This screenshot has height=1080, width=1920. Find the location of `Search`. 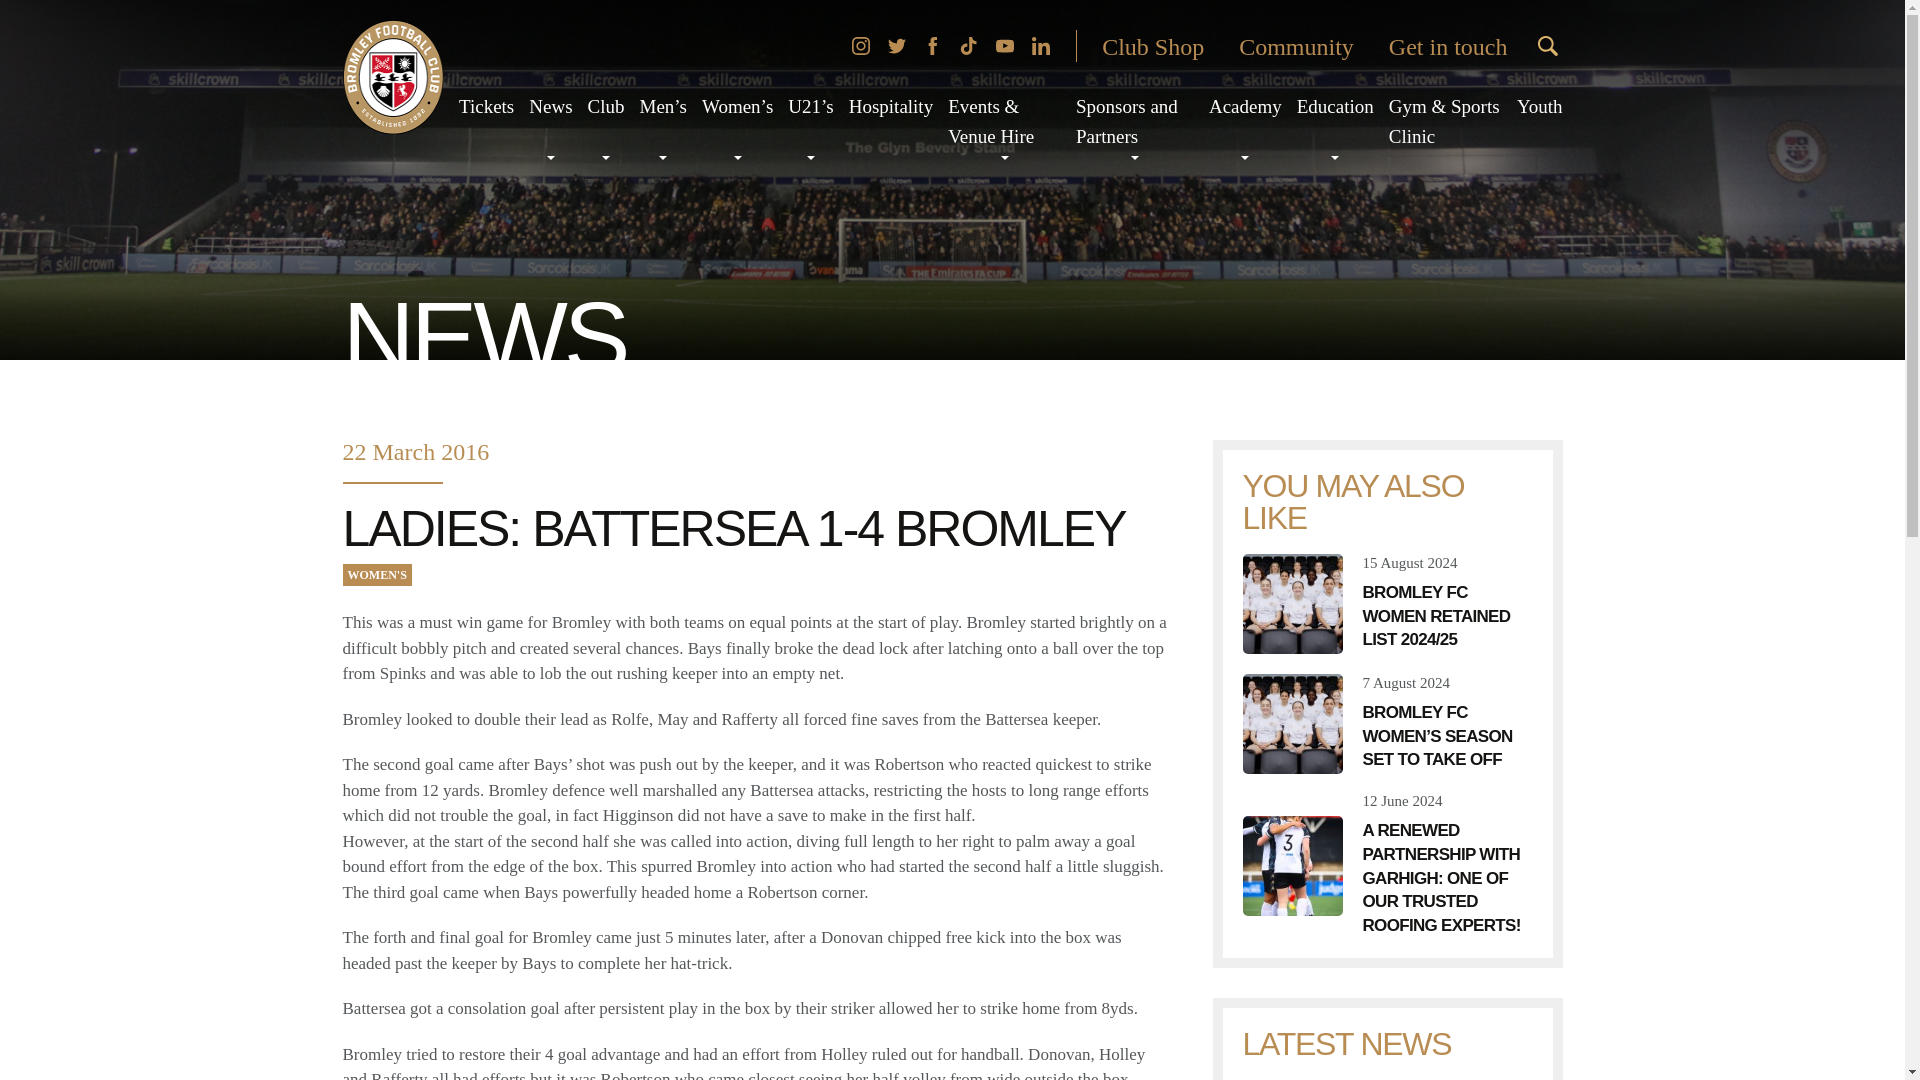

Search is located at coordinates (1547, 46).